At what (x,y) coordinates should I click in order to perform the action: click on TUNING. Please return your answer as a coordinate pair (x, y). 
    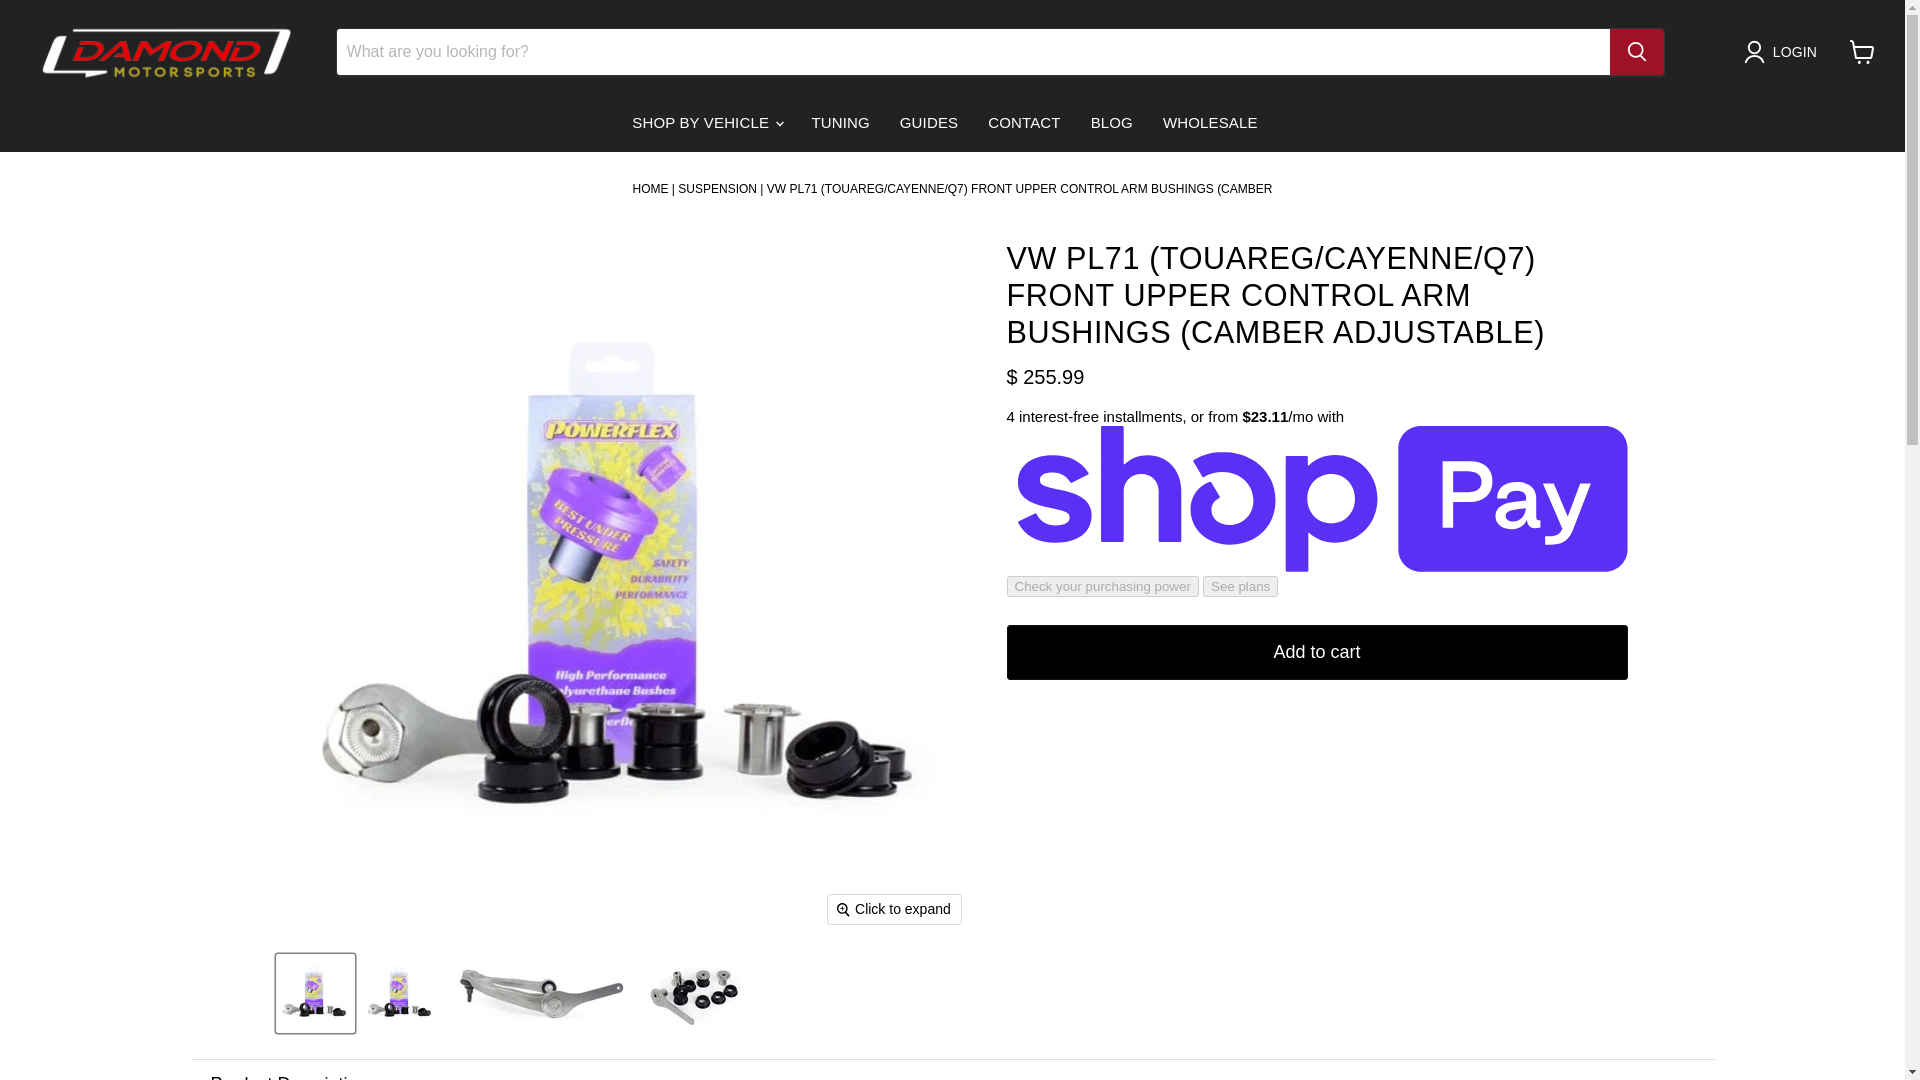
    Looking at the image, I should click on (840, 122).